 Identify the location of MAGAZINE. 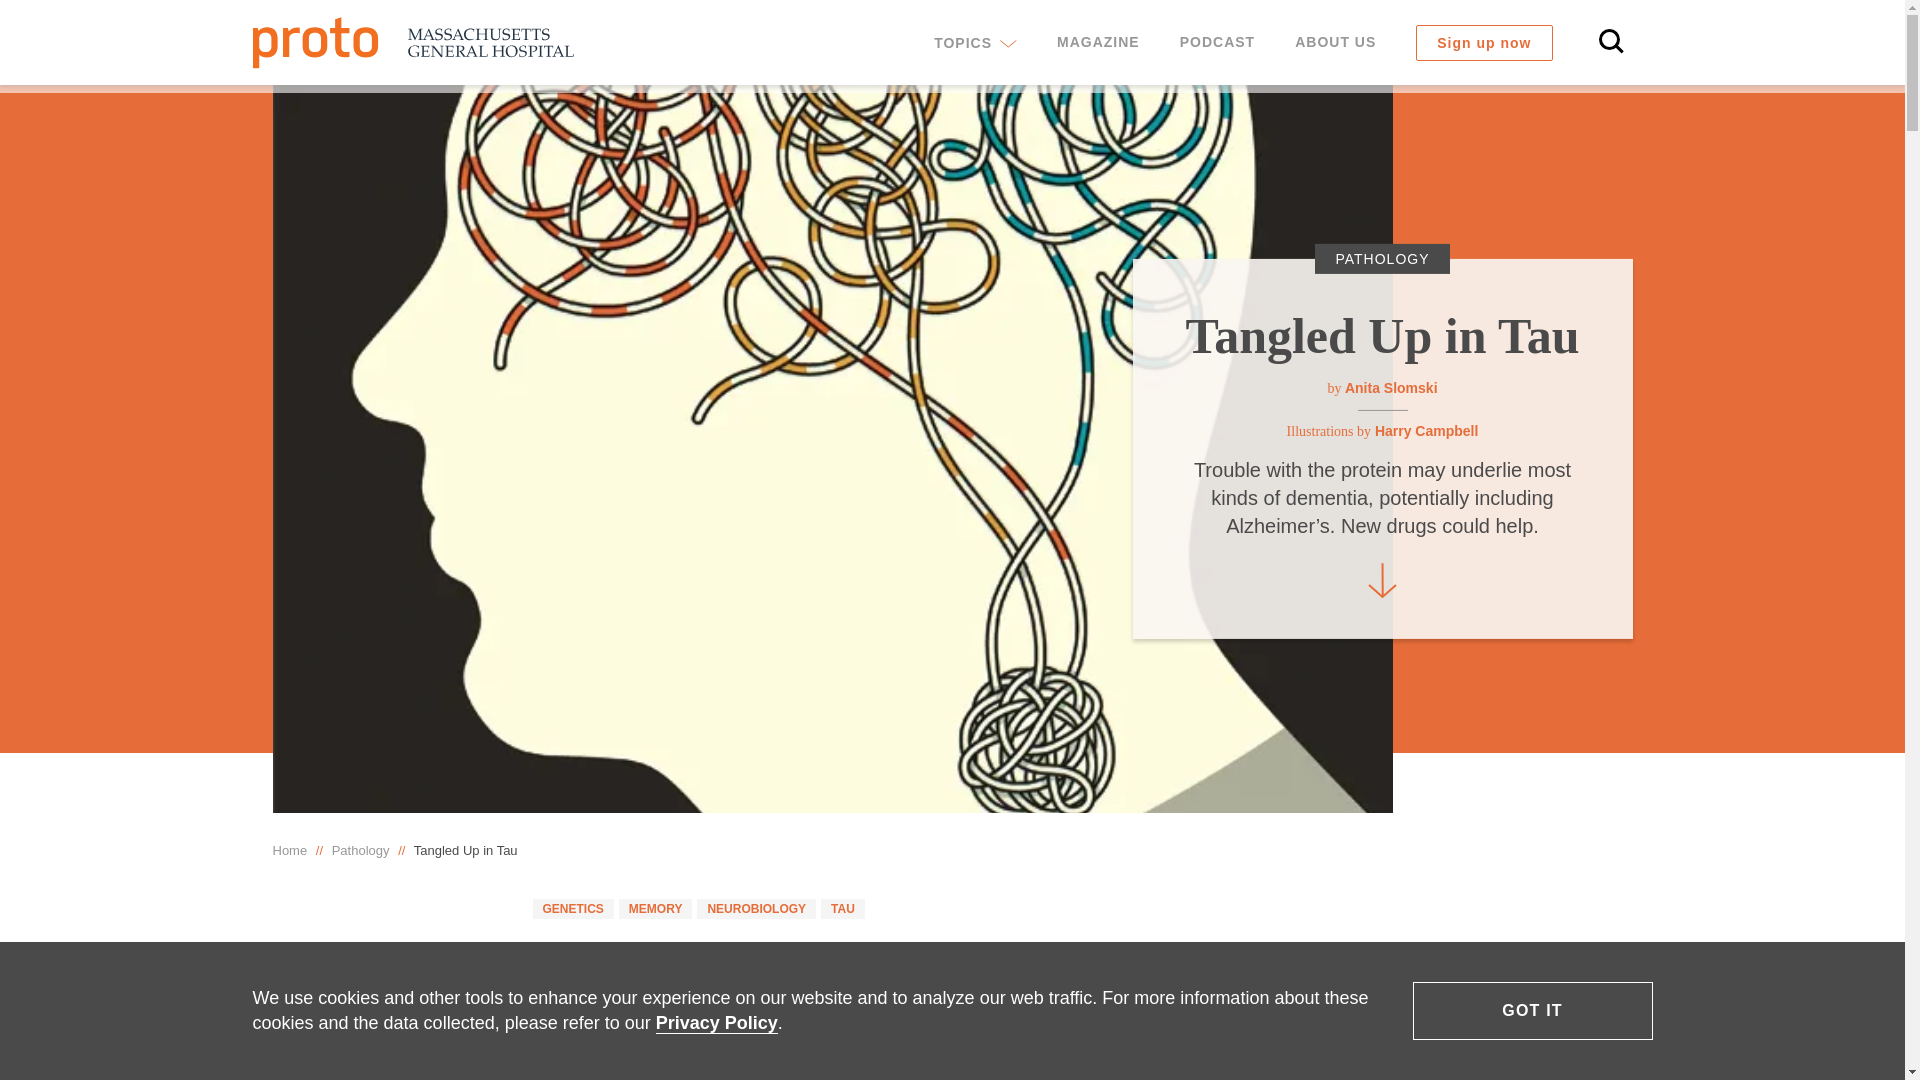
(1098, 42).